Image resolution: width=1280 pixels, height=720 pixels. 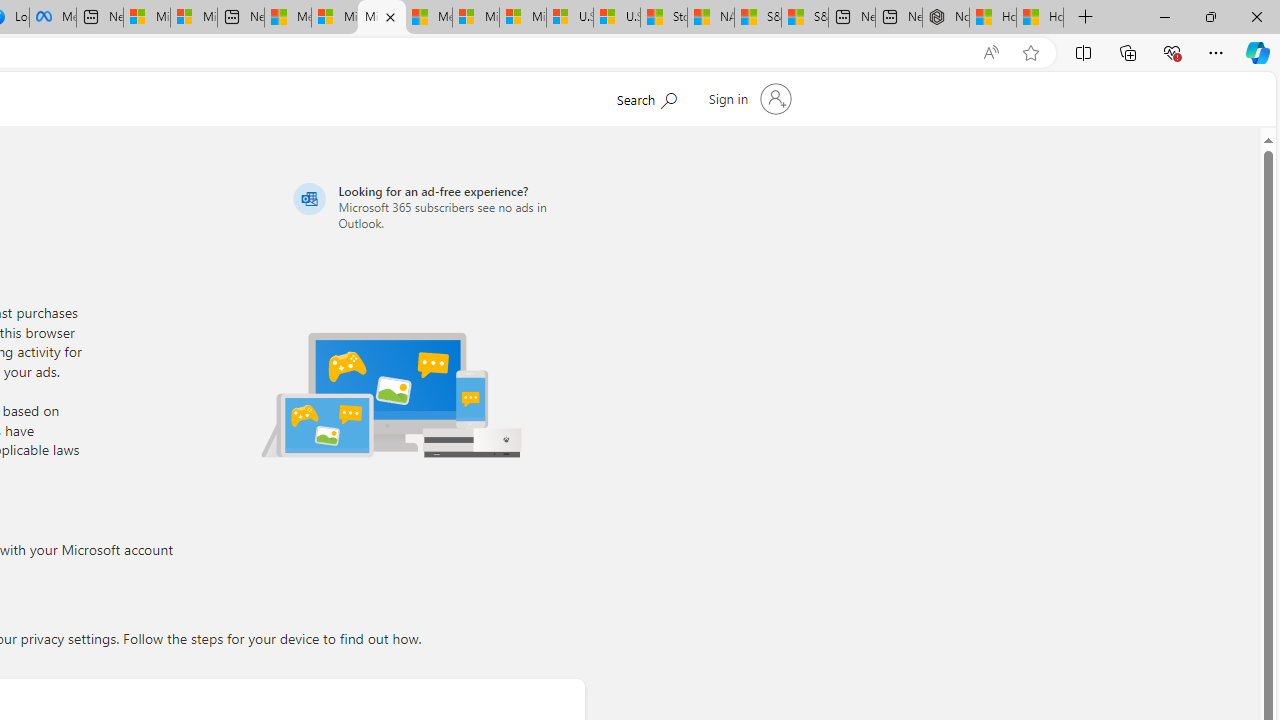 What do you see at coordinates (391, 394) in the screenshot?
I see `Illustration of multiple devices` at bounding box center [391, 394].